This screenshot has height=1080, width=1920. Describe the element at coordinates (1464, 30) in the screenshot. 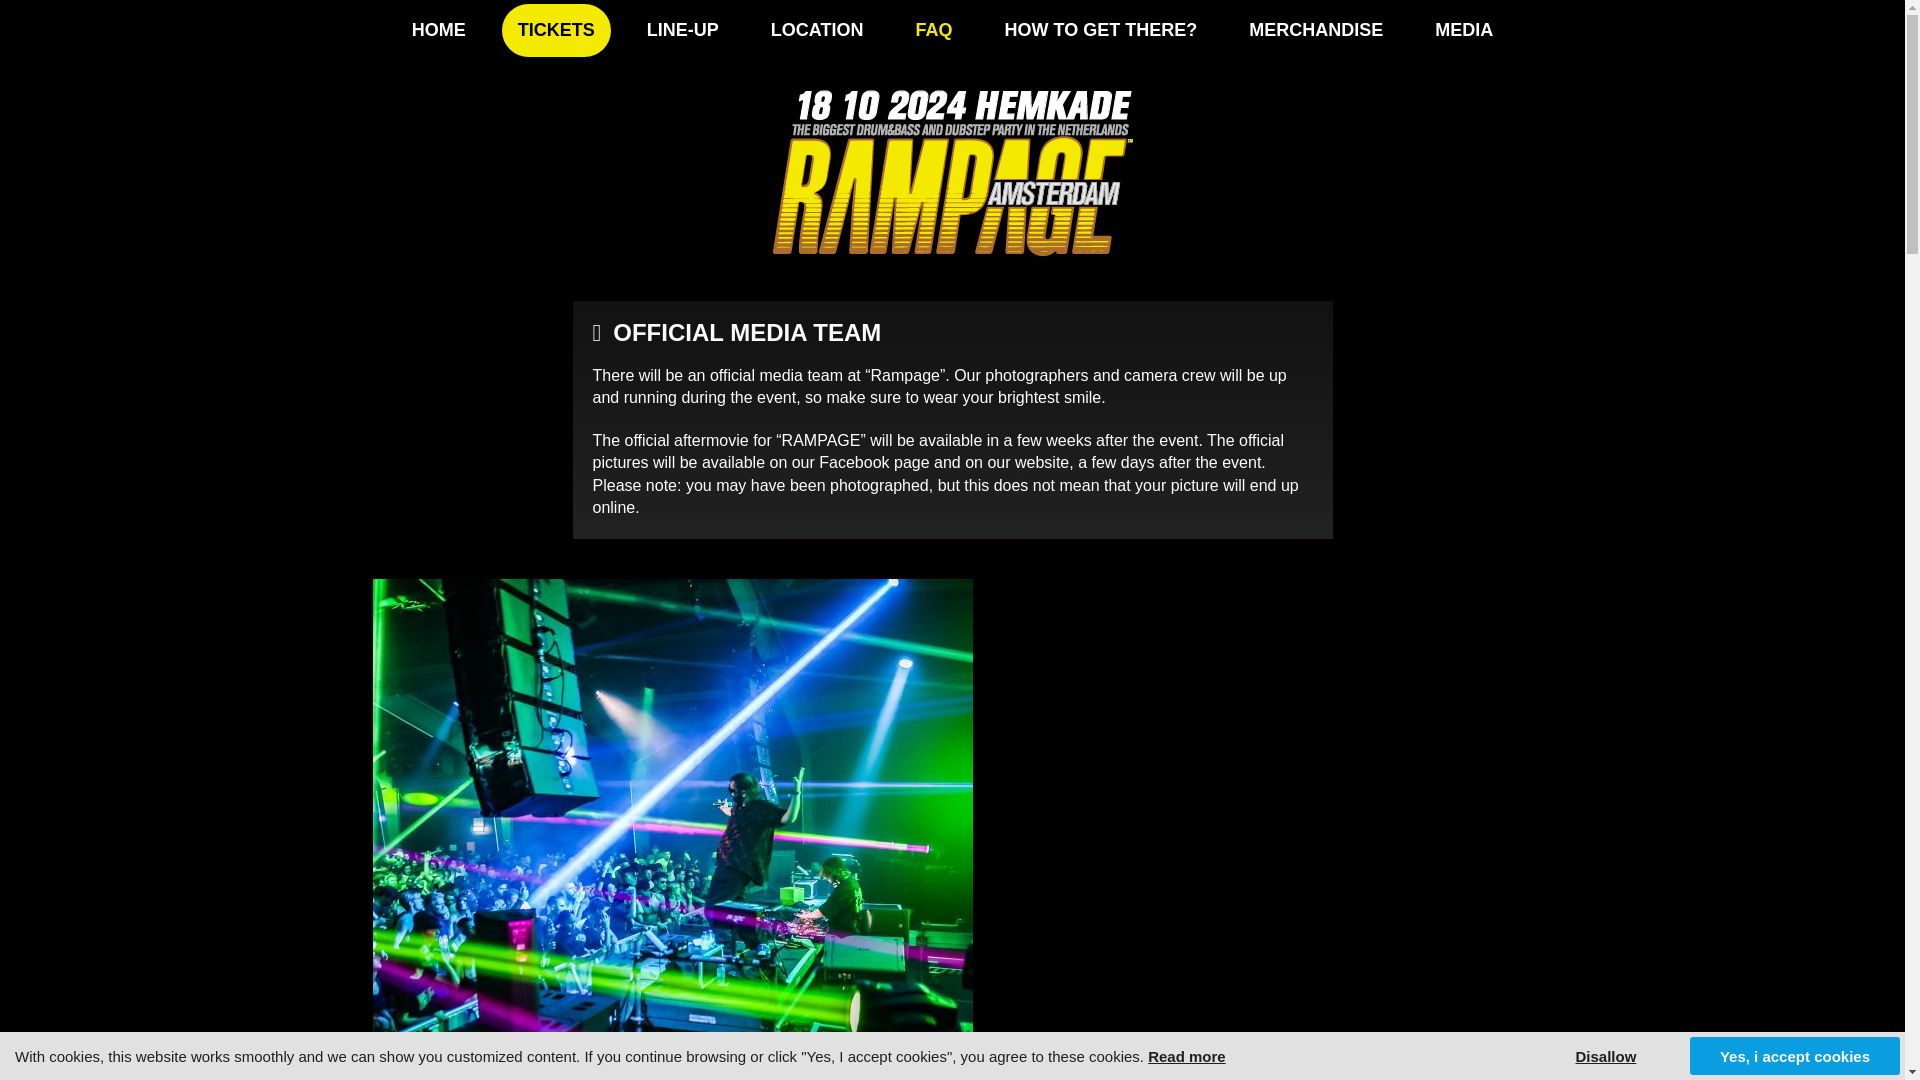

I see `MEDIA` at that location.